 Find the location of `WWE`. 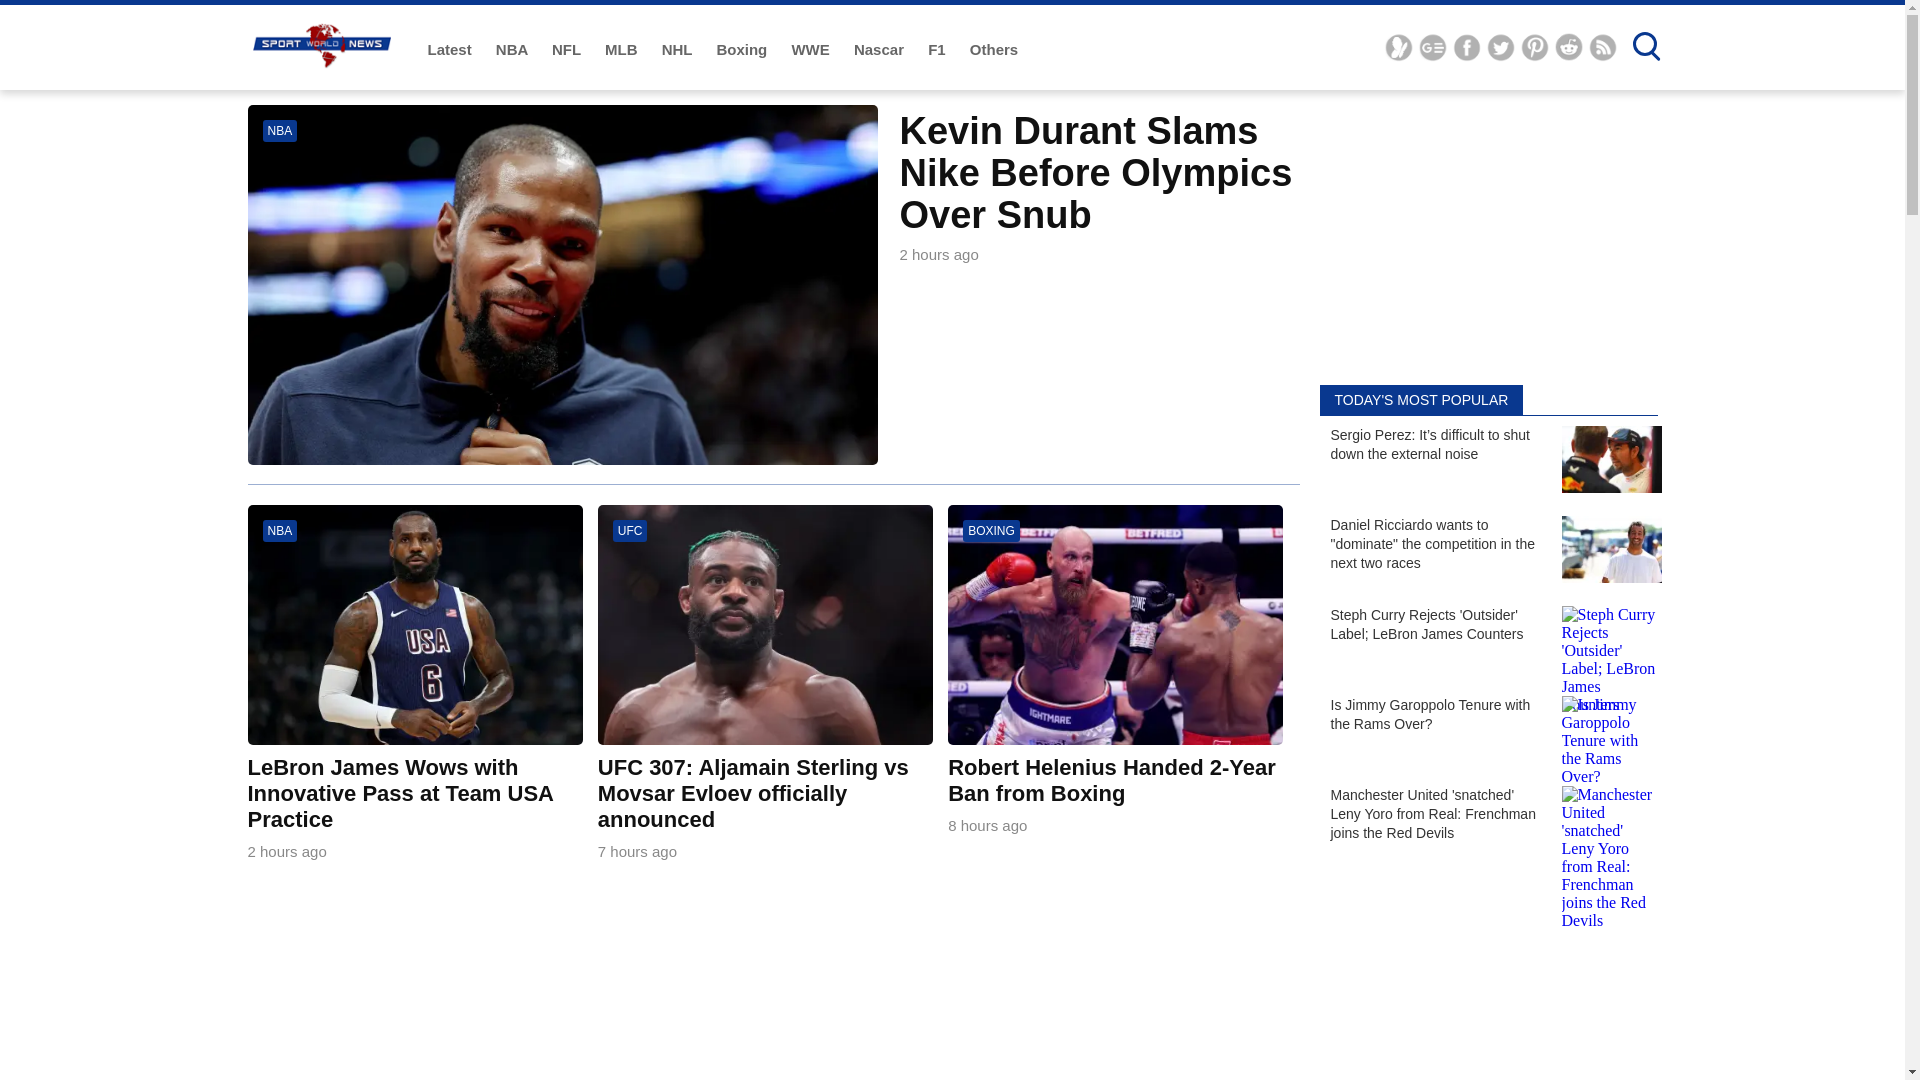

WWE is located at coordinates (812, 50).